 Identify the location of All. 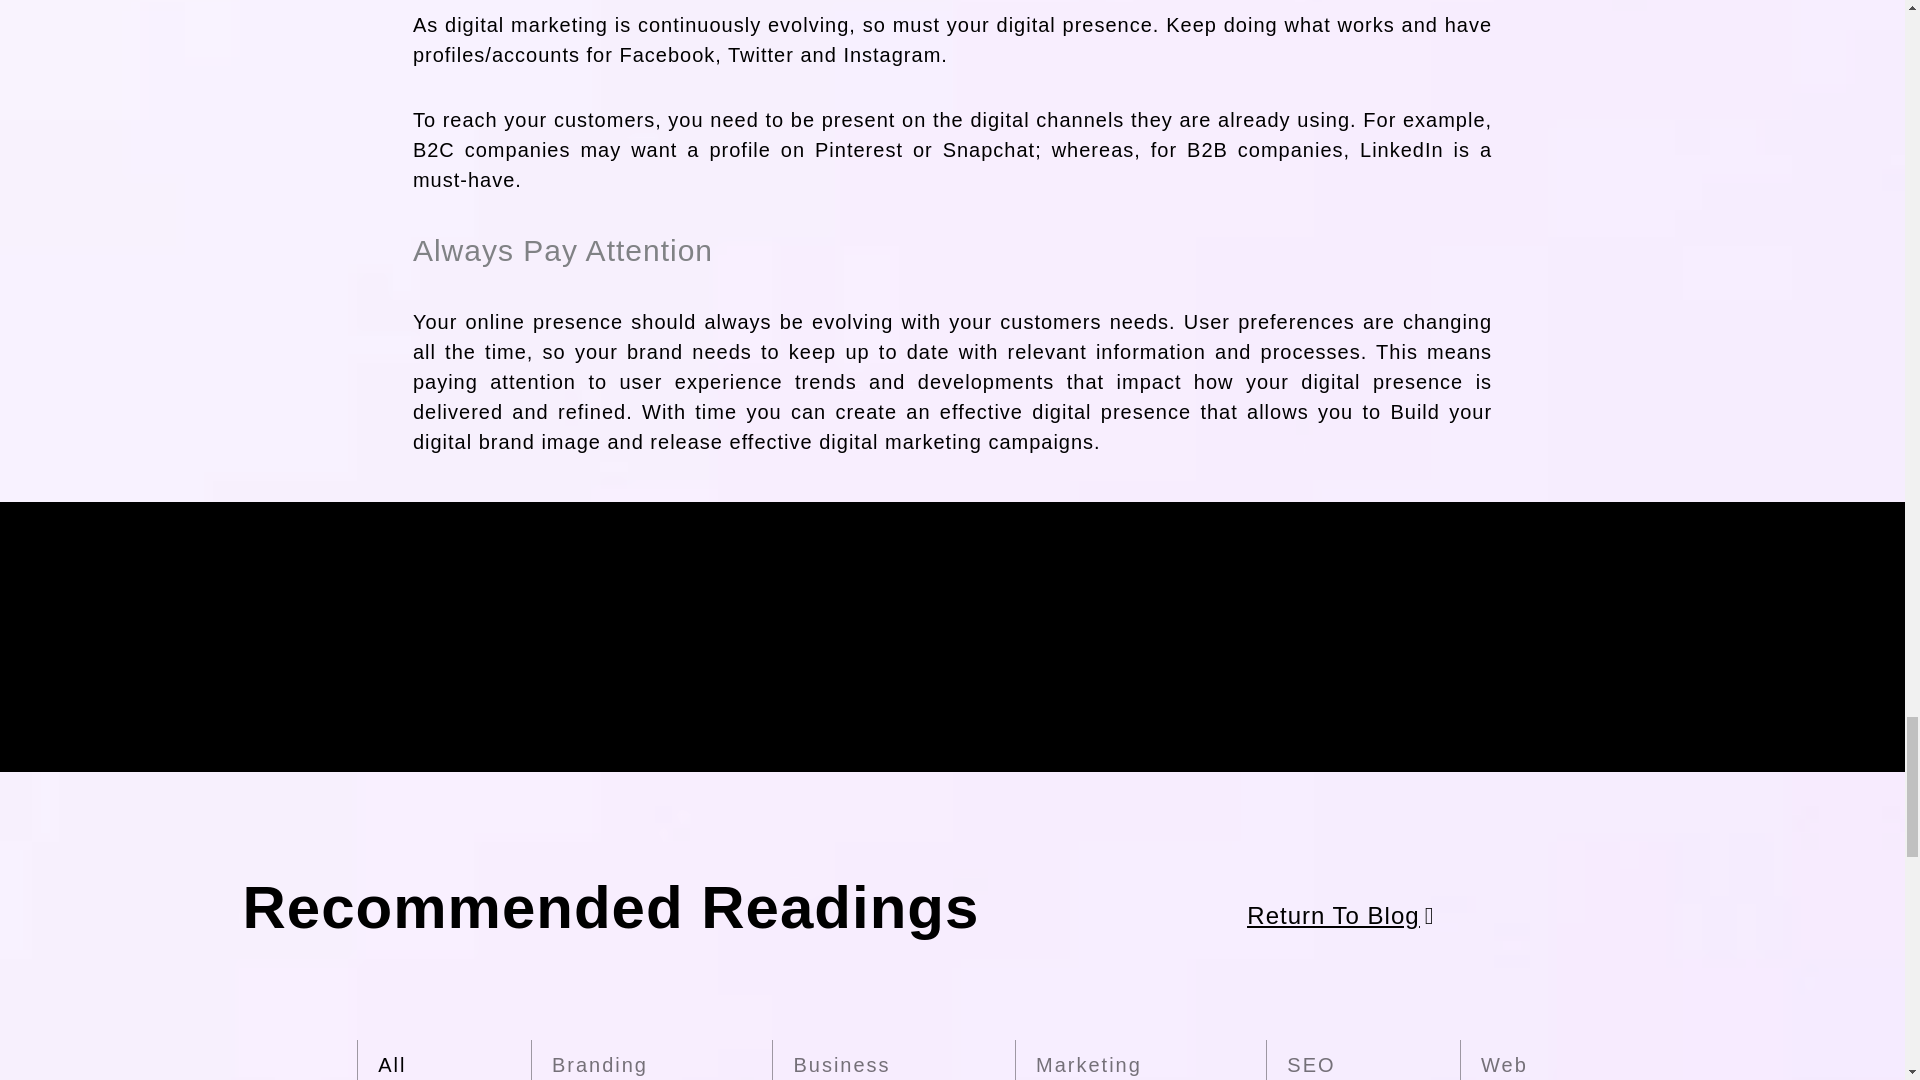
(392, 1060).